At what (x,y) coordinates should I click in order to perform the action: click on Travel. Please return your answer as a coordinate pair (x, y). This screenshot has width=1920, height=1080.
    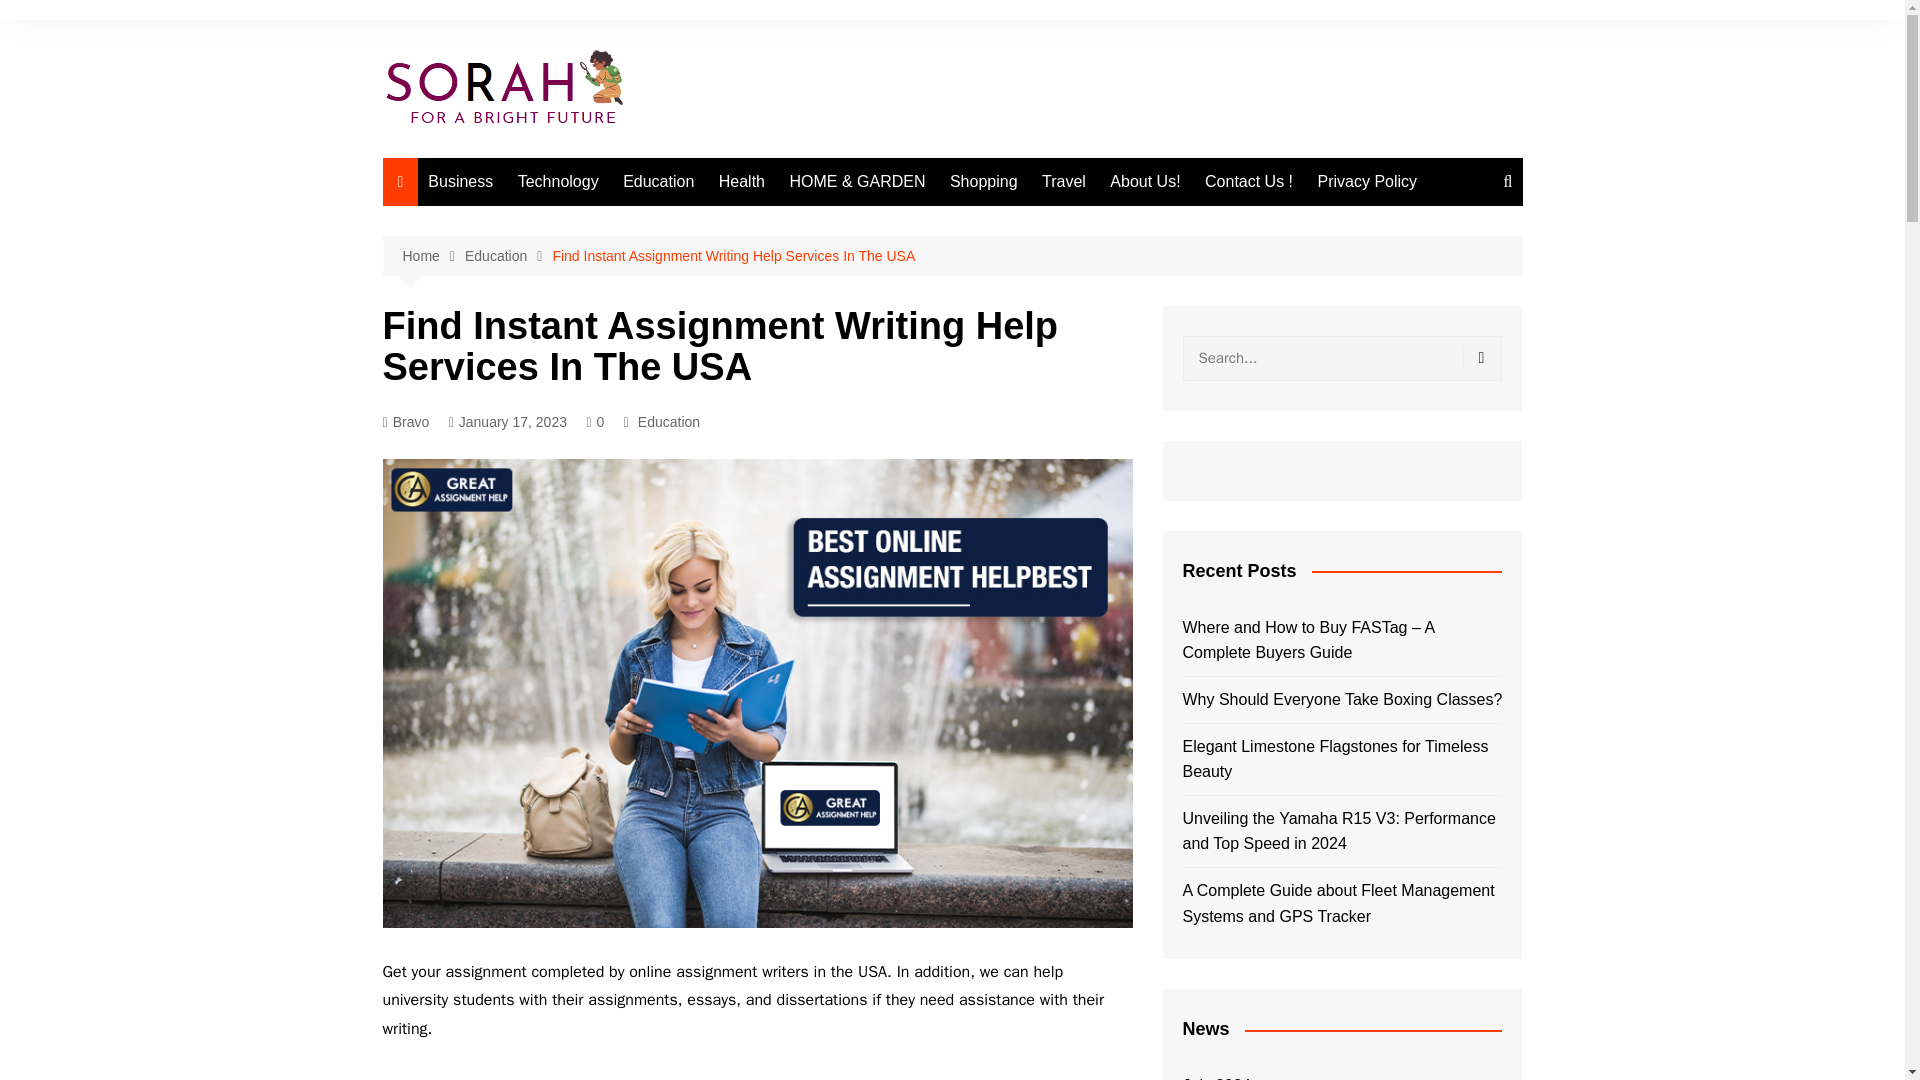
    Looking at the image, I should click on (1064, 182).